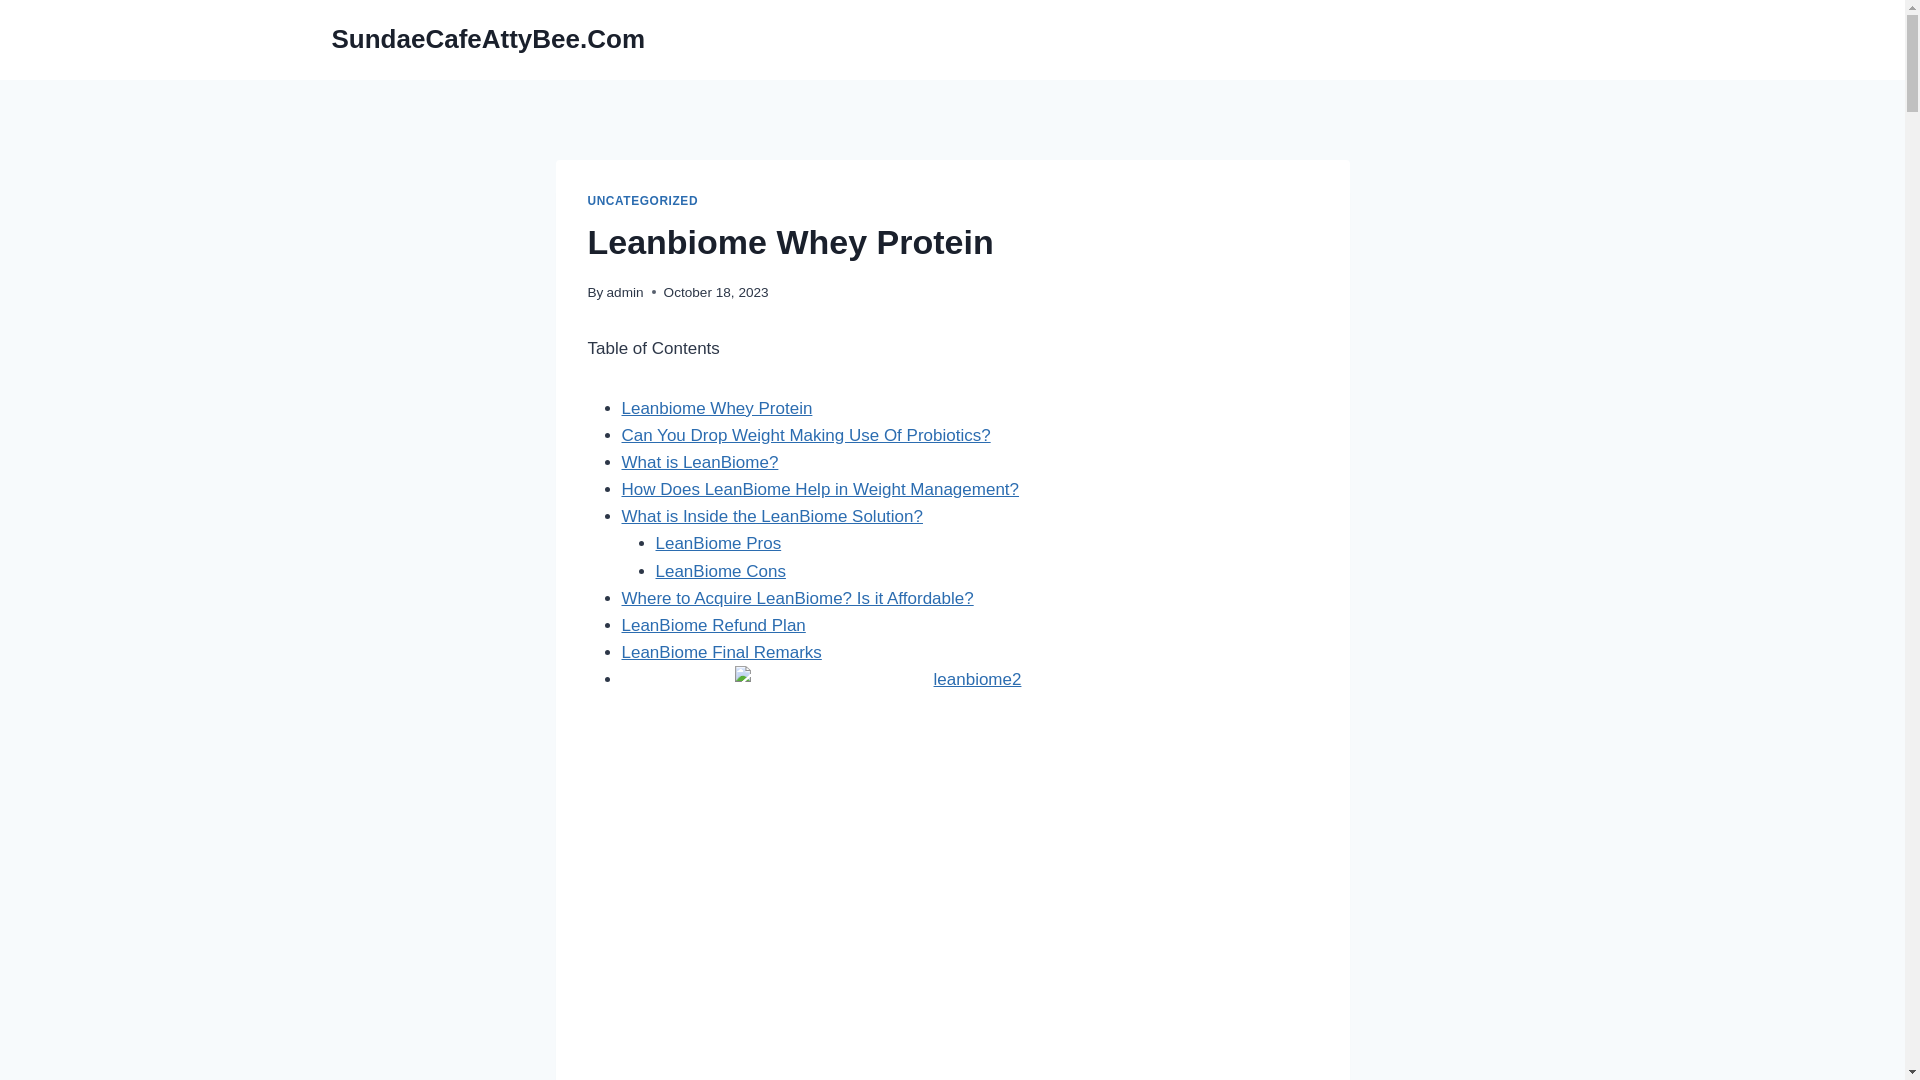 Image resolution: width=1920 pixels, height=1080 pixels. I want to click on What is Inside the LeanBiome Solution?, so click(772, 516).